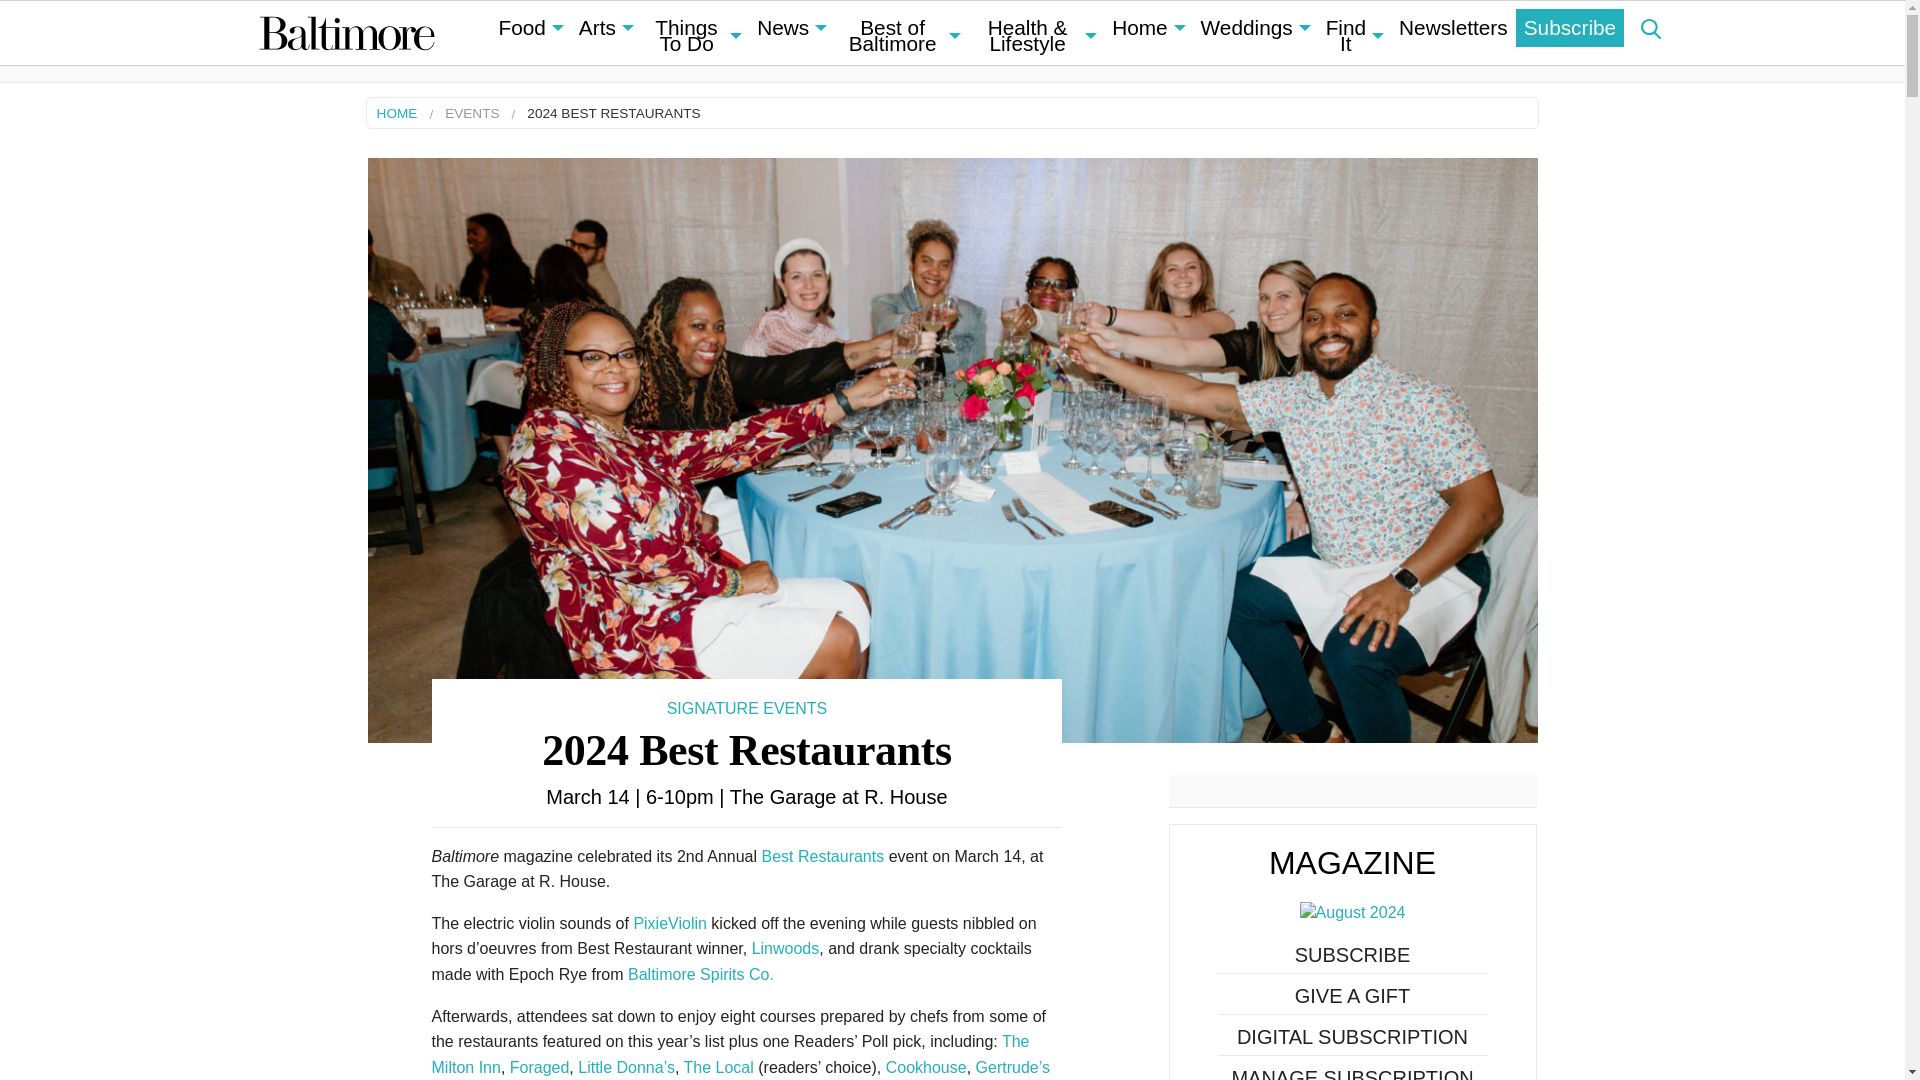 The image size is (1920, 1080). Describe the element at coordinates (790, 28) in the screenshot. I see `News` at that location.